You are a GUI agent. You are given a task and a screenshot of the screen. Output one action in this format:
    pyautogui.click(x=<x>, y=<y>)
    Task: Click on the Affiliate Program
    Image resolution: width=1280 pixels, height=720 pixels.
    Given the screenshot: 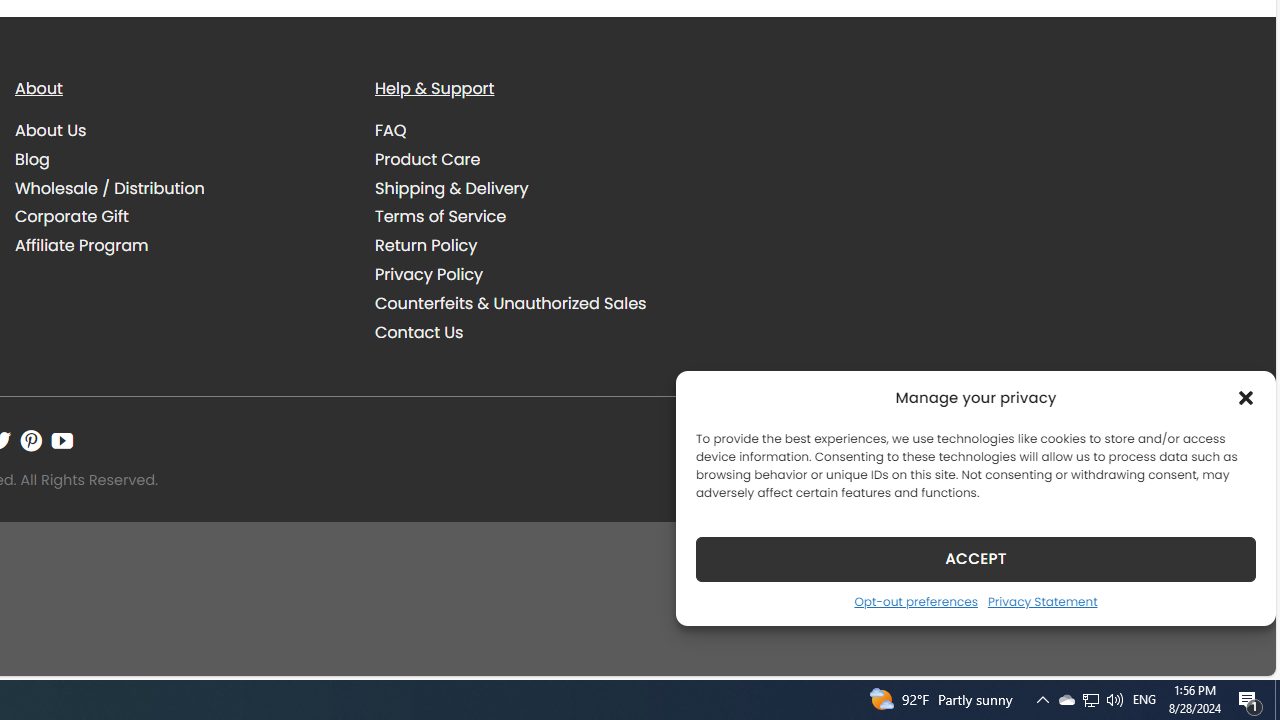 What is the action you would take?
    pyautogui.click(x=180, y=246)
    